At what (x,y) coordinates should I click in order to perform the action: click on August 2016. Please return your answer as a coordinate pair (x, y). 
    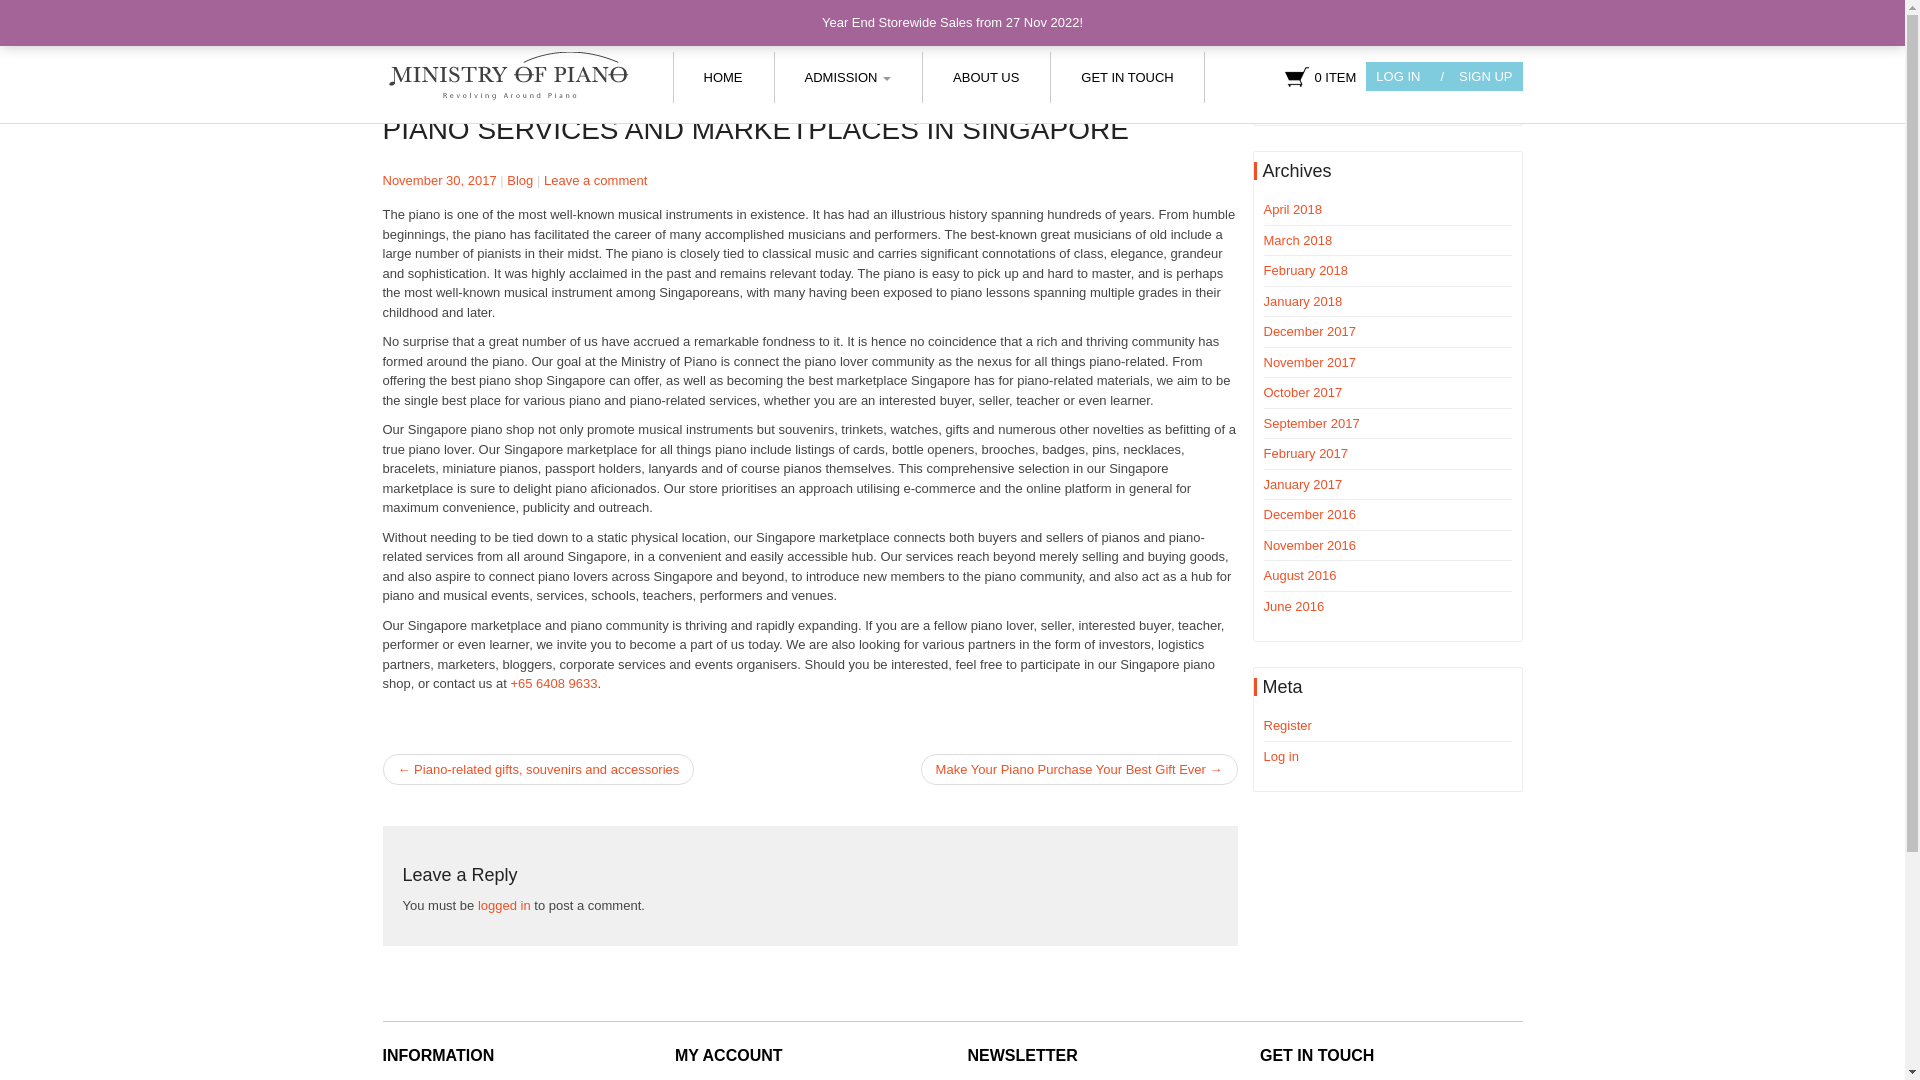
    Looking at the image, I should click on (1300, 576).